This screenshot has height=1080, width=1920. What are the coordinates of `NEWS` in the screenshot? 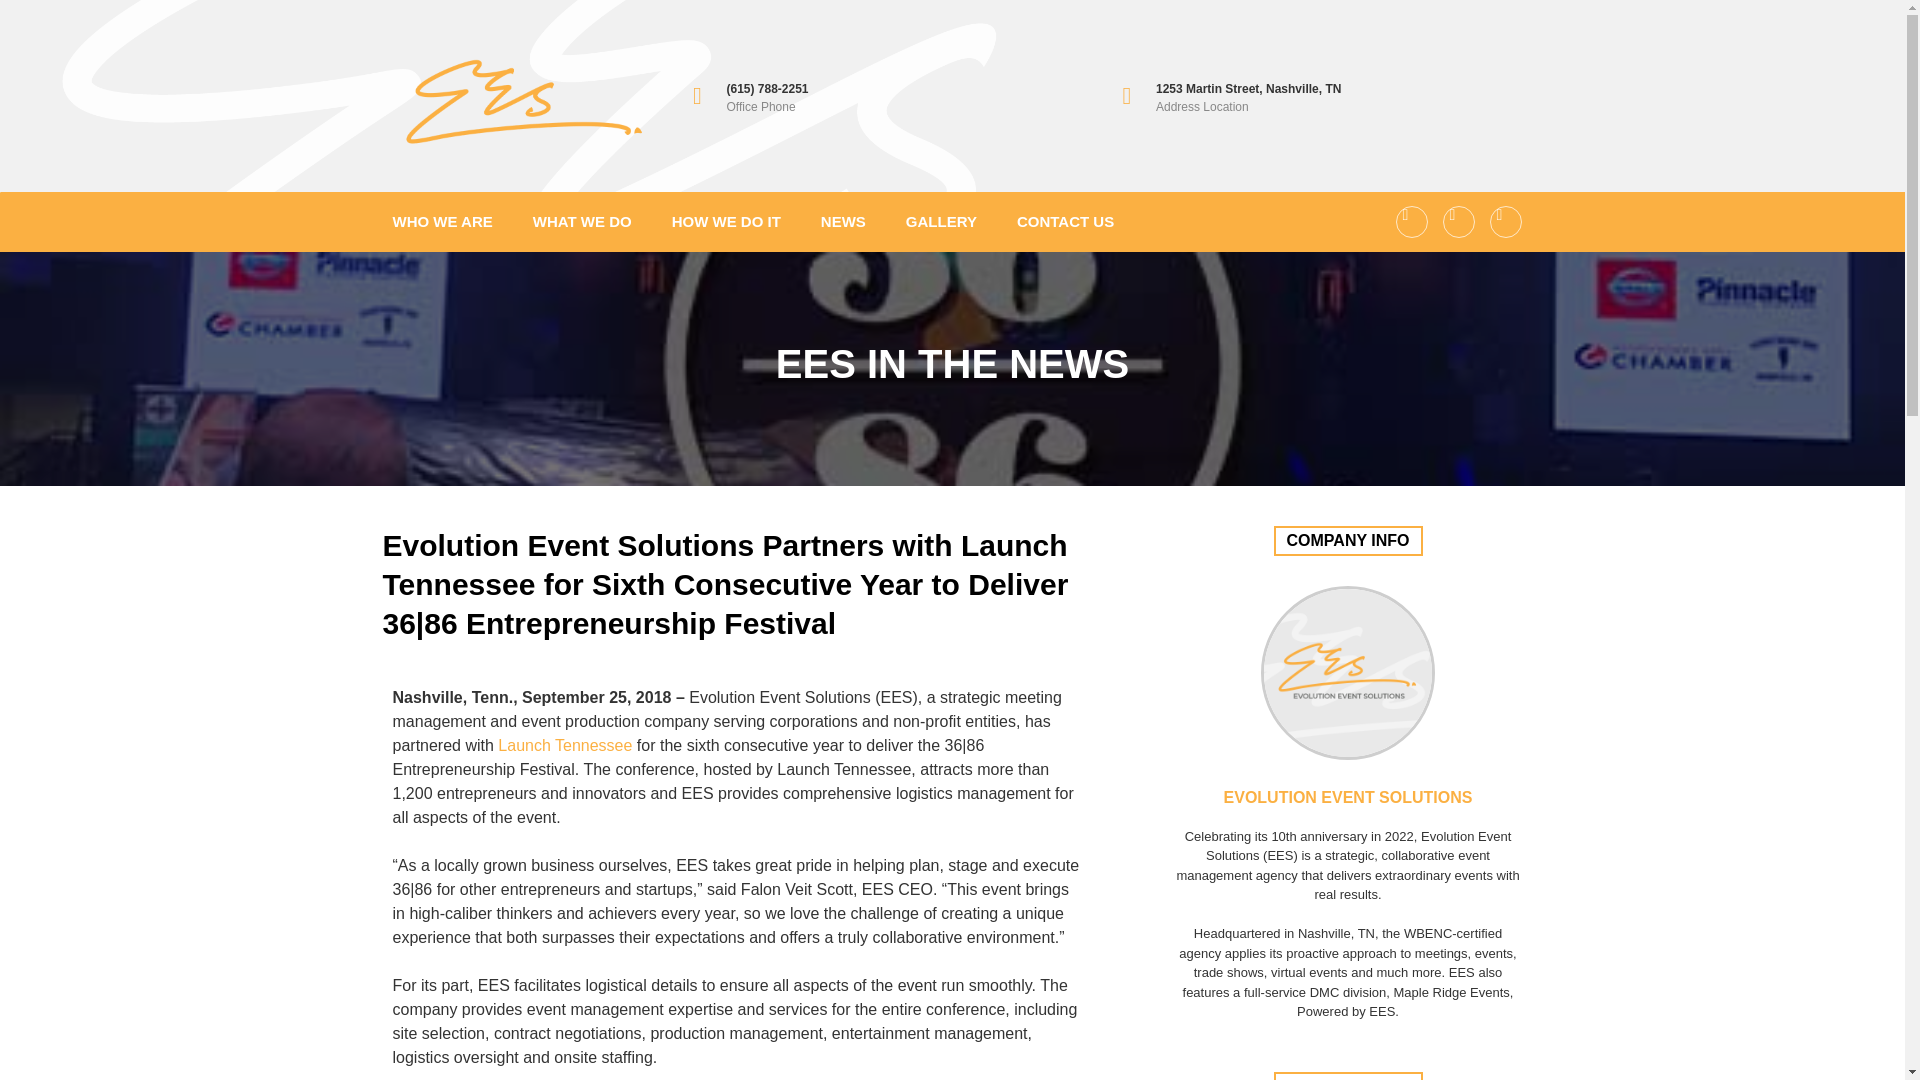 It's located at (842, 222).